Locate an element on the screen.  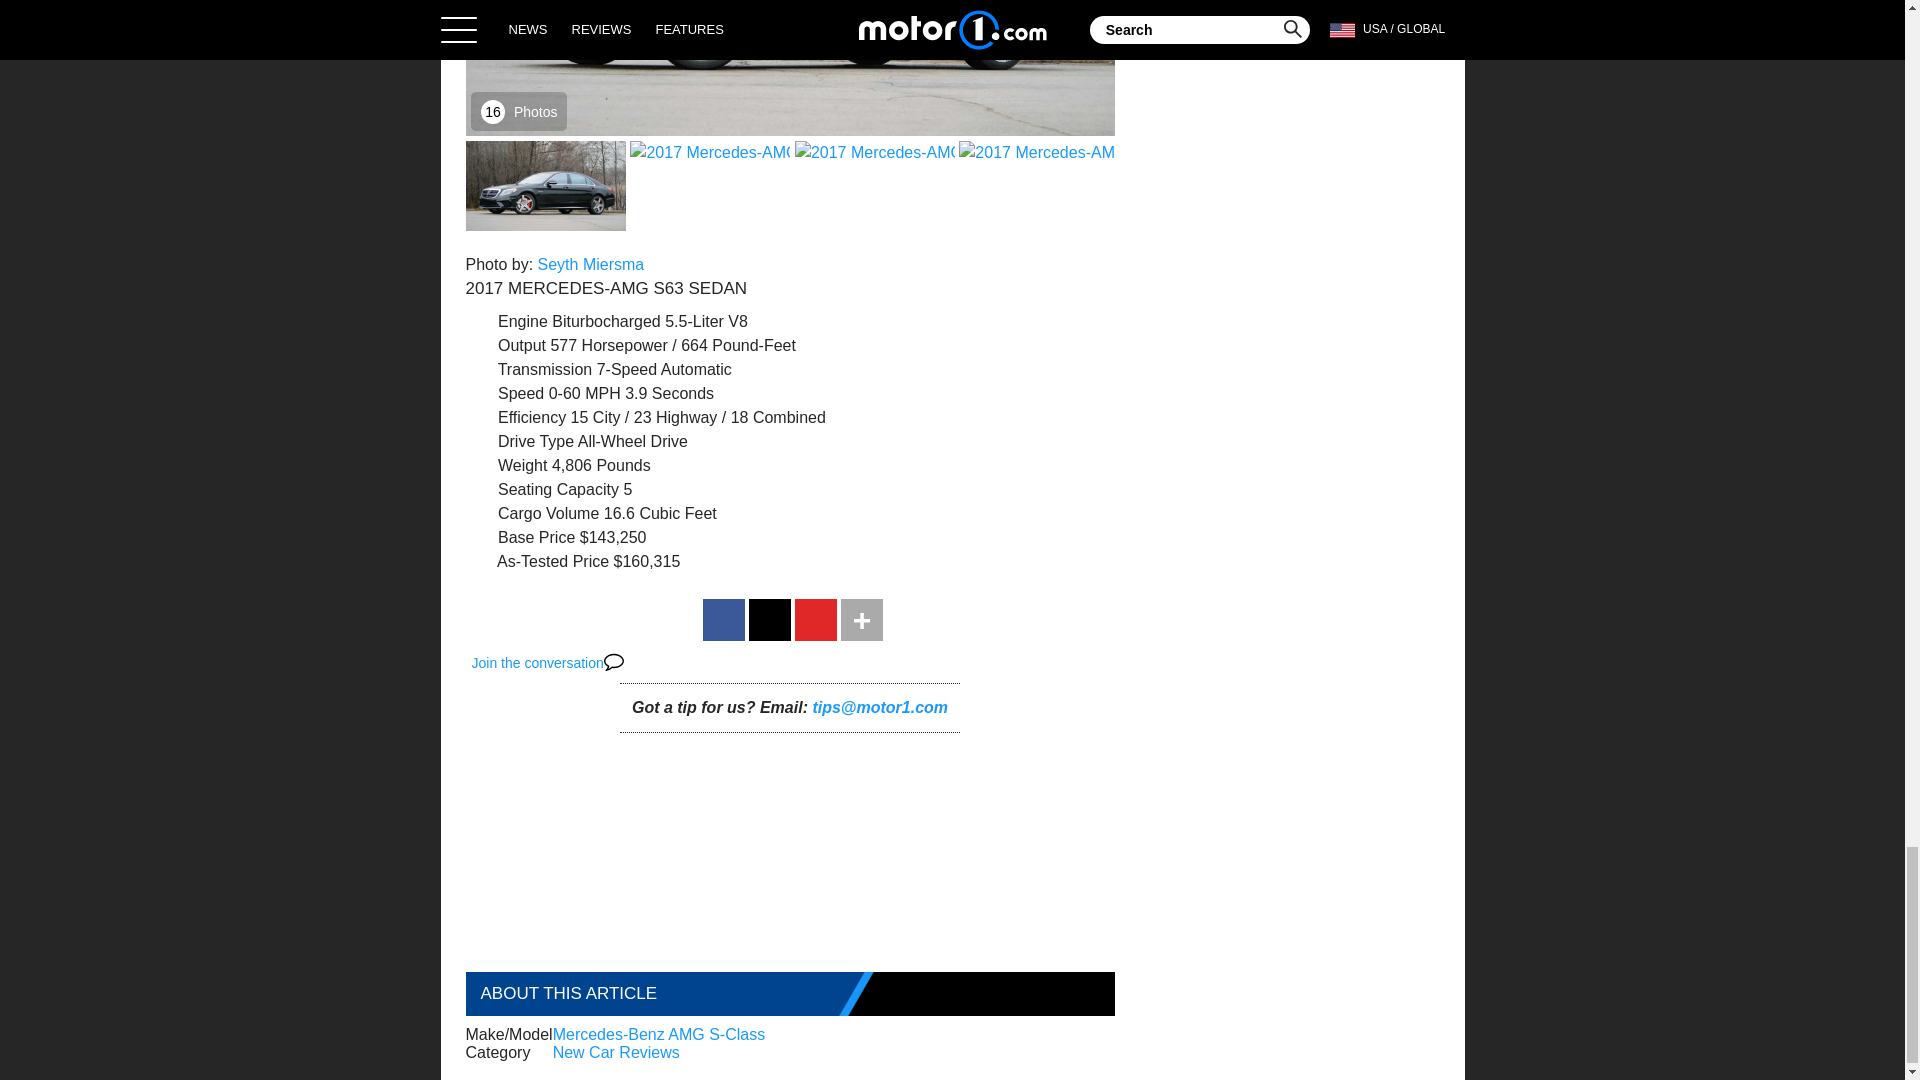
Drive Type is located at coordinates (522, 434).